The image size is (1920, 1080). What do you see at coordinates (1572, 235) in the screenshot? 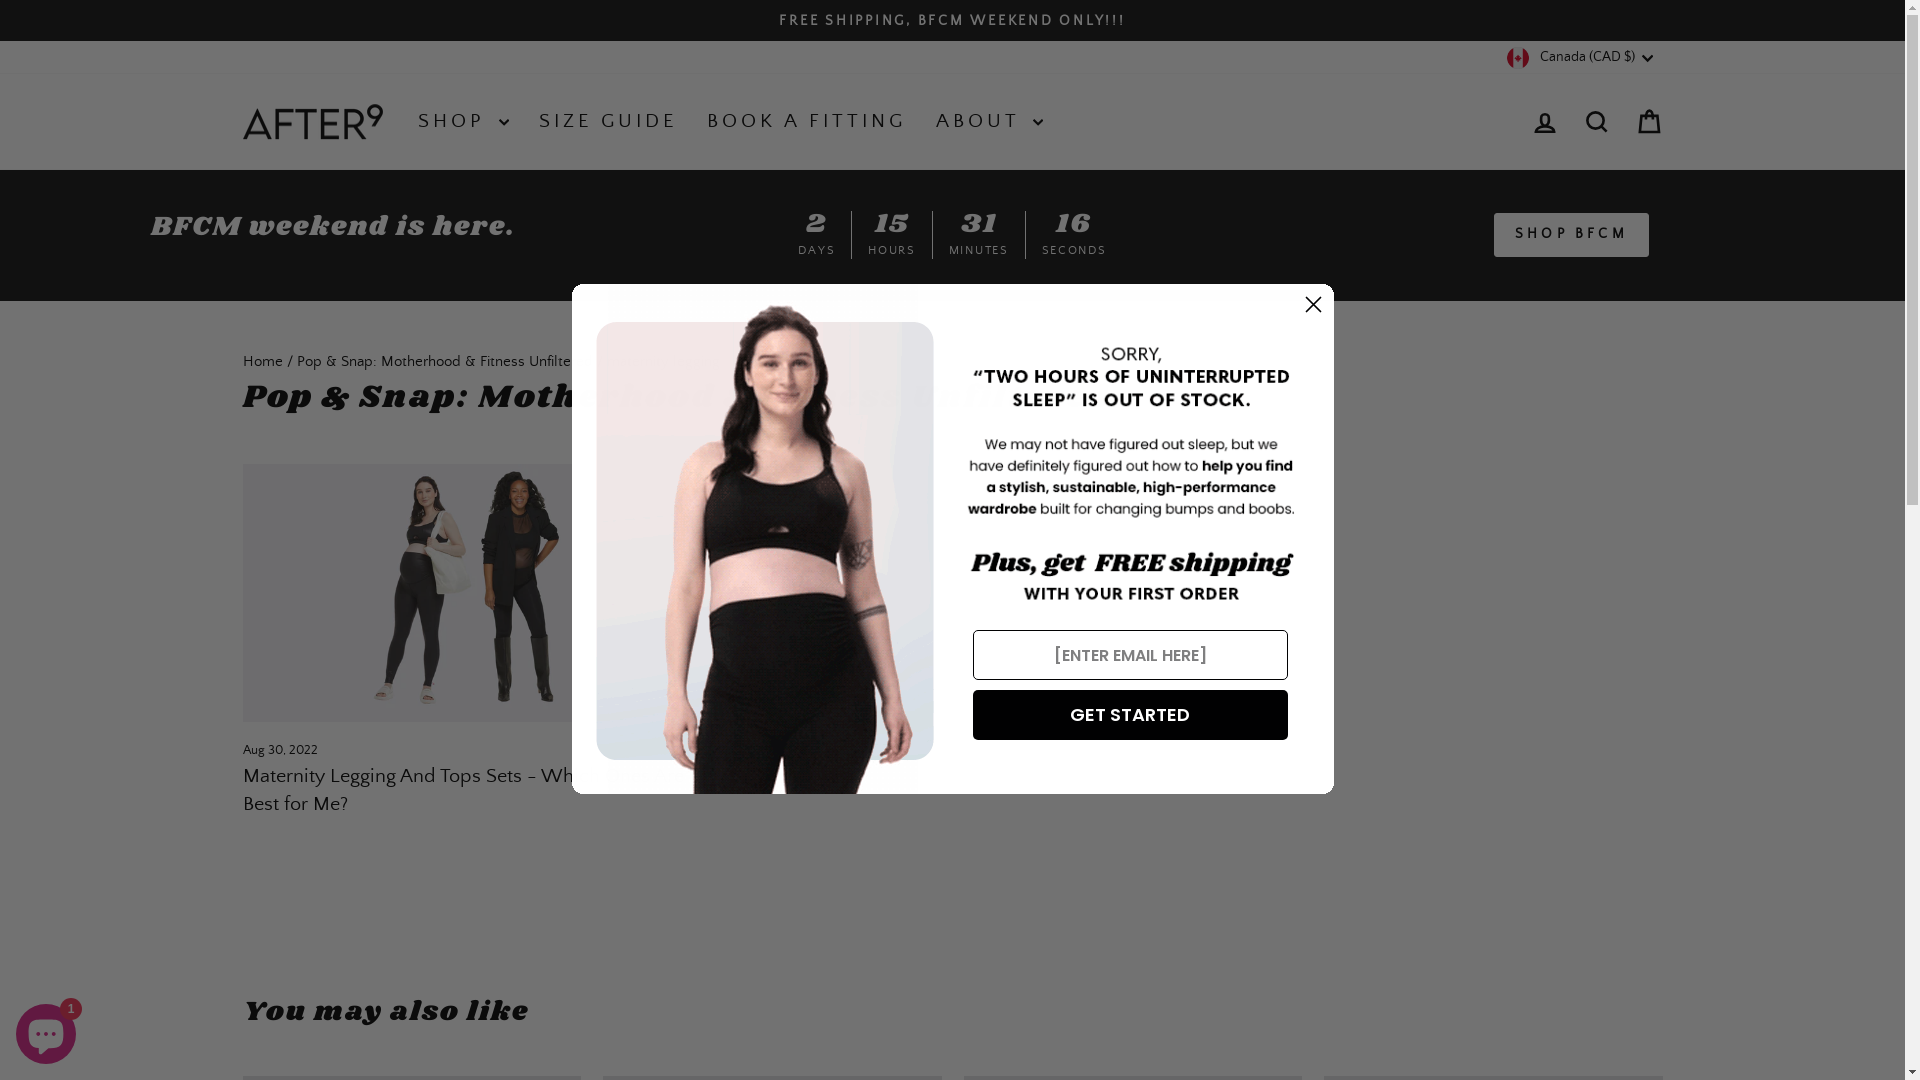
I see `SHOP BFCM` at bounding box center [1572, 235].